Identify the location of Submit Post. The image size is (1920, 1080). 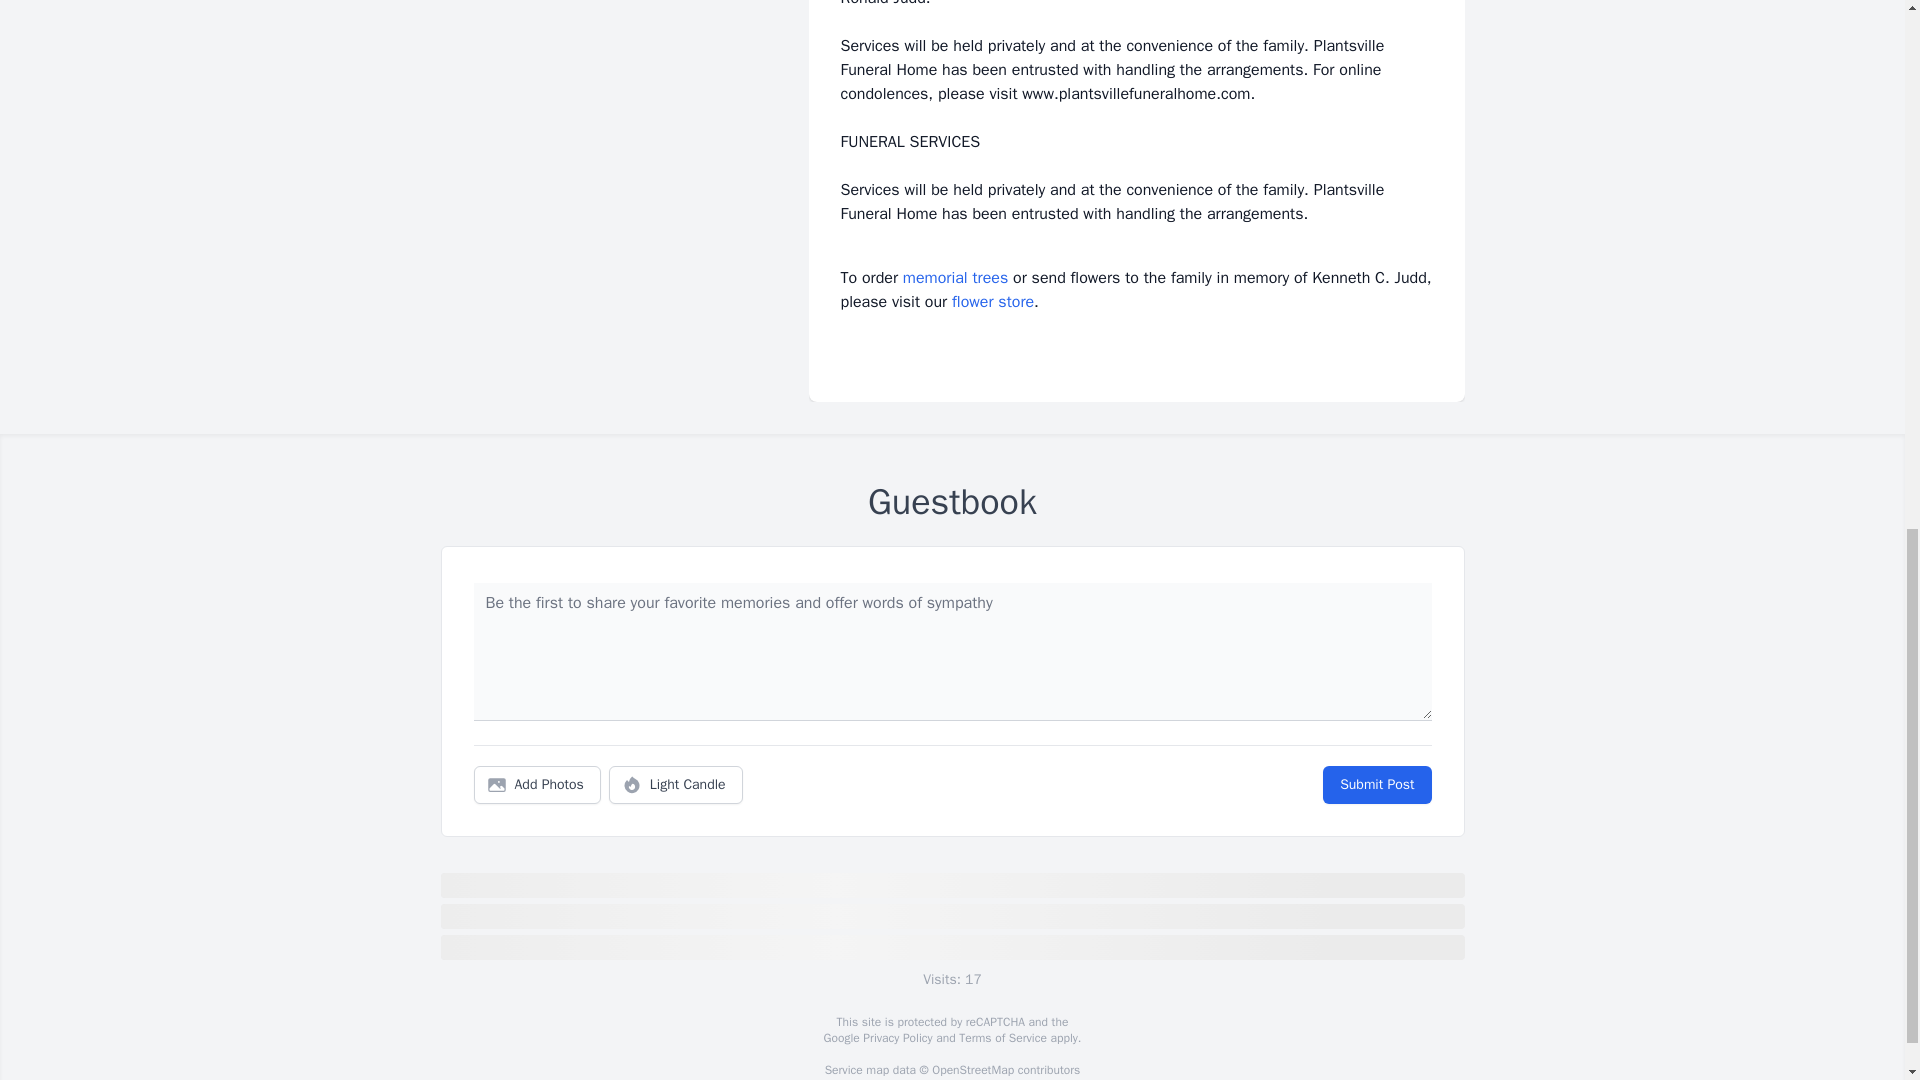
(1376, 784).